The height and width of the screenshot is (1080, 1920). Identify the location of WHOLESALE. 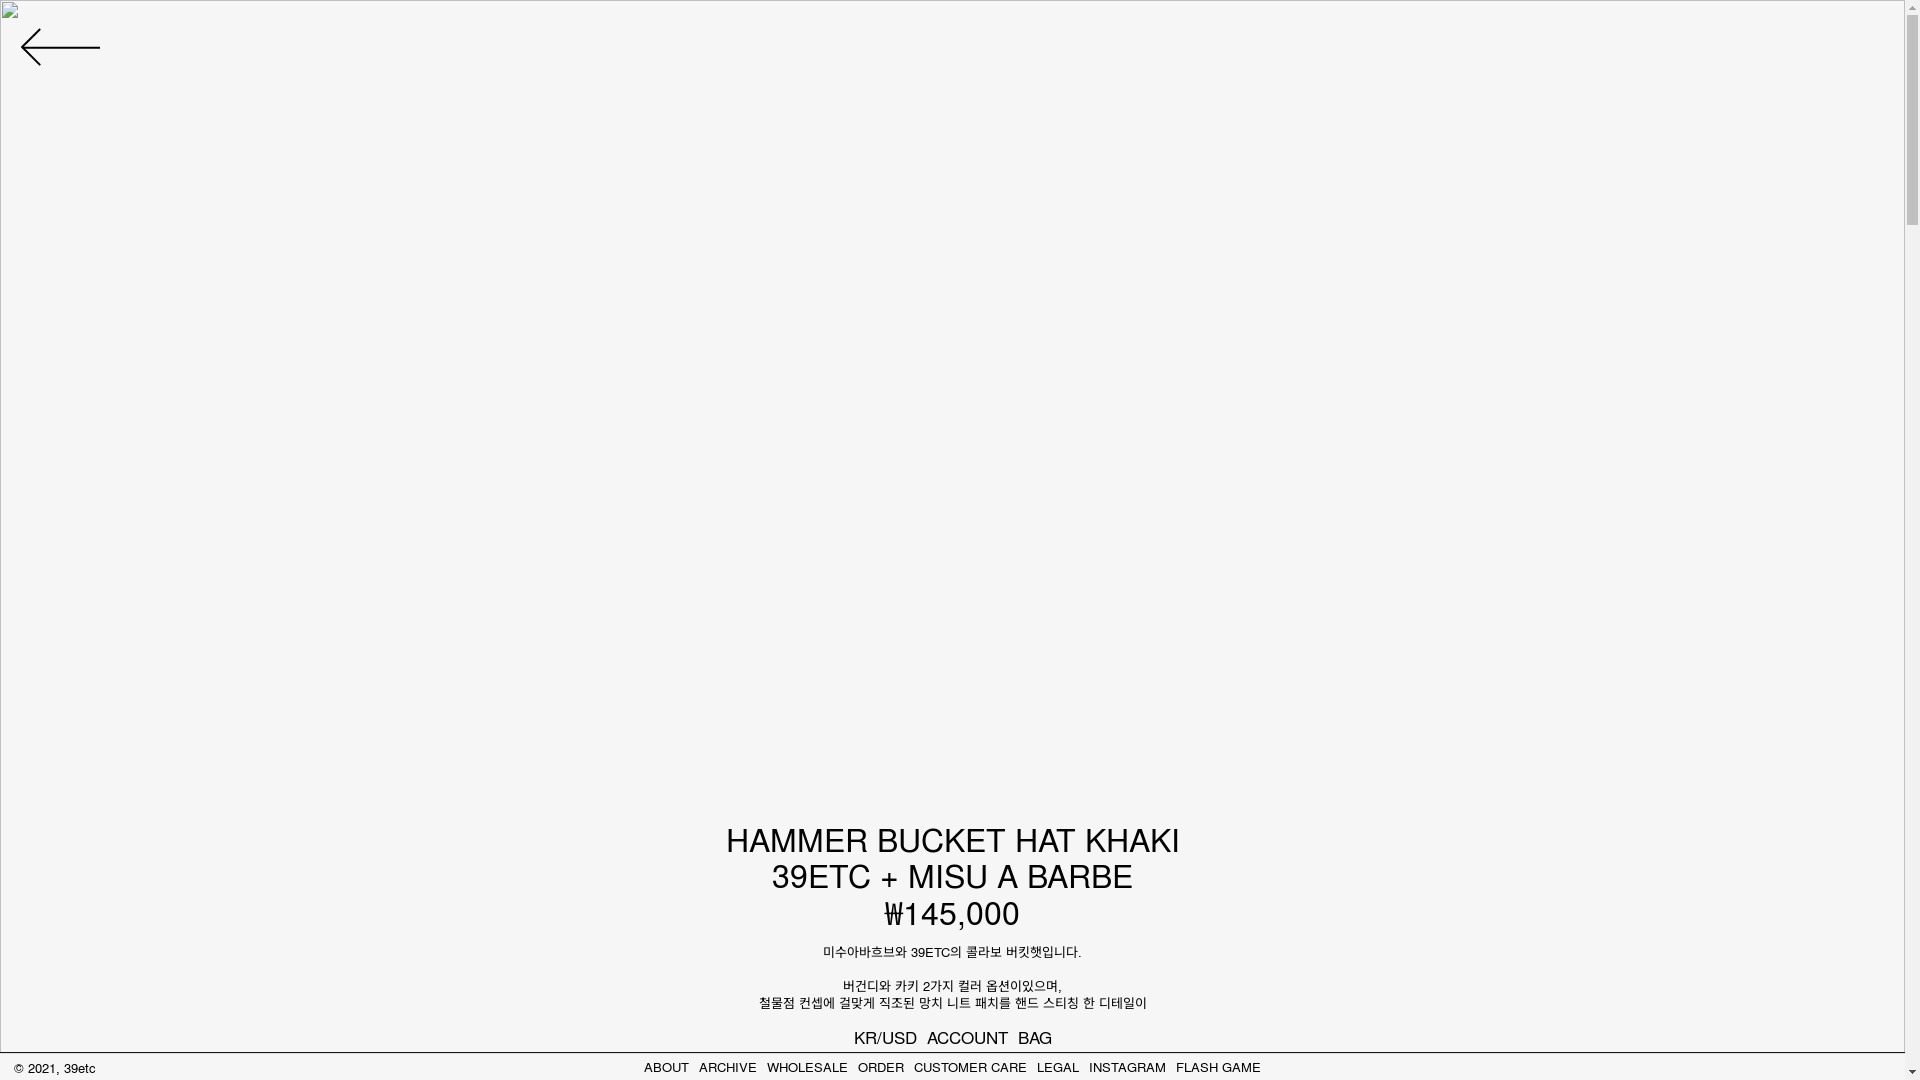
(808, 1066).